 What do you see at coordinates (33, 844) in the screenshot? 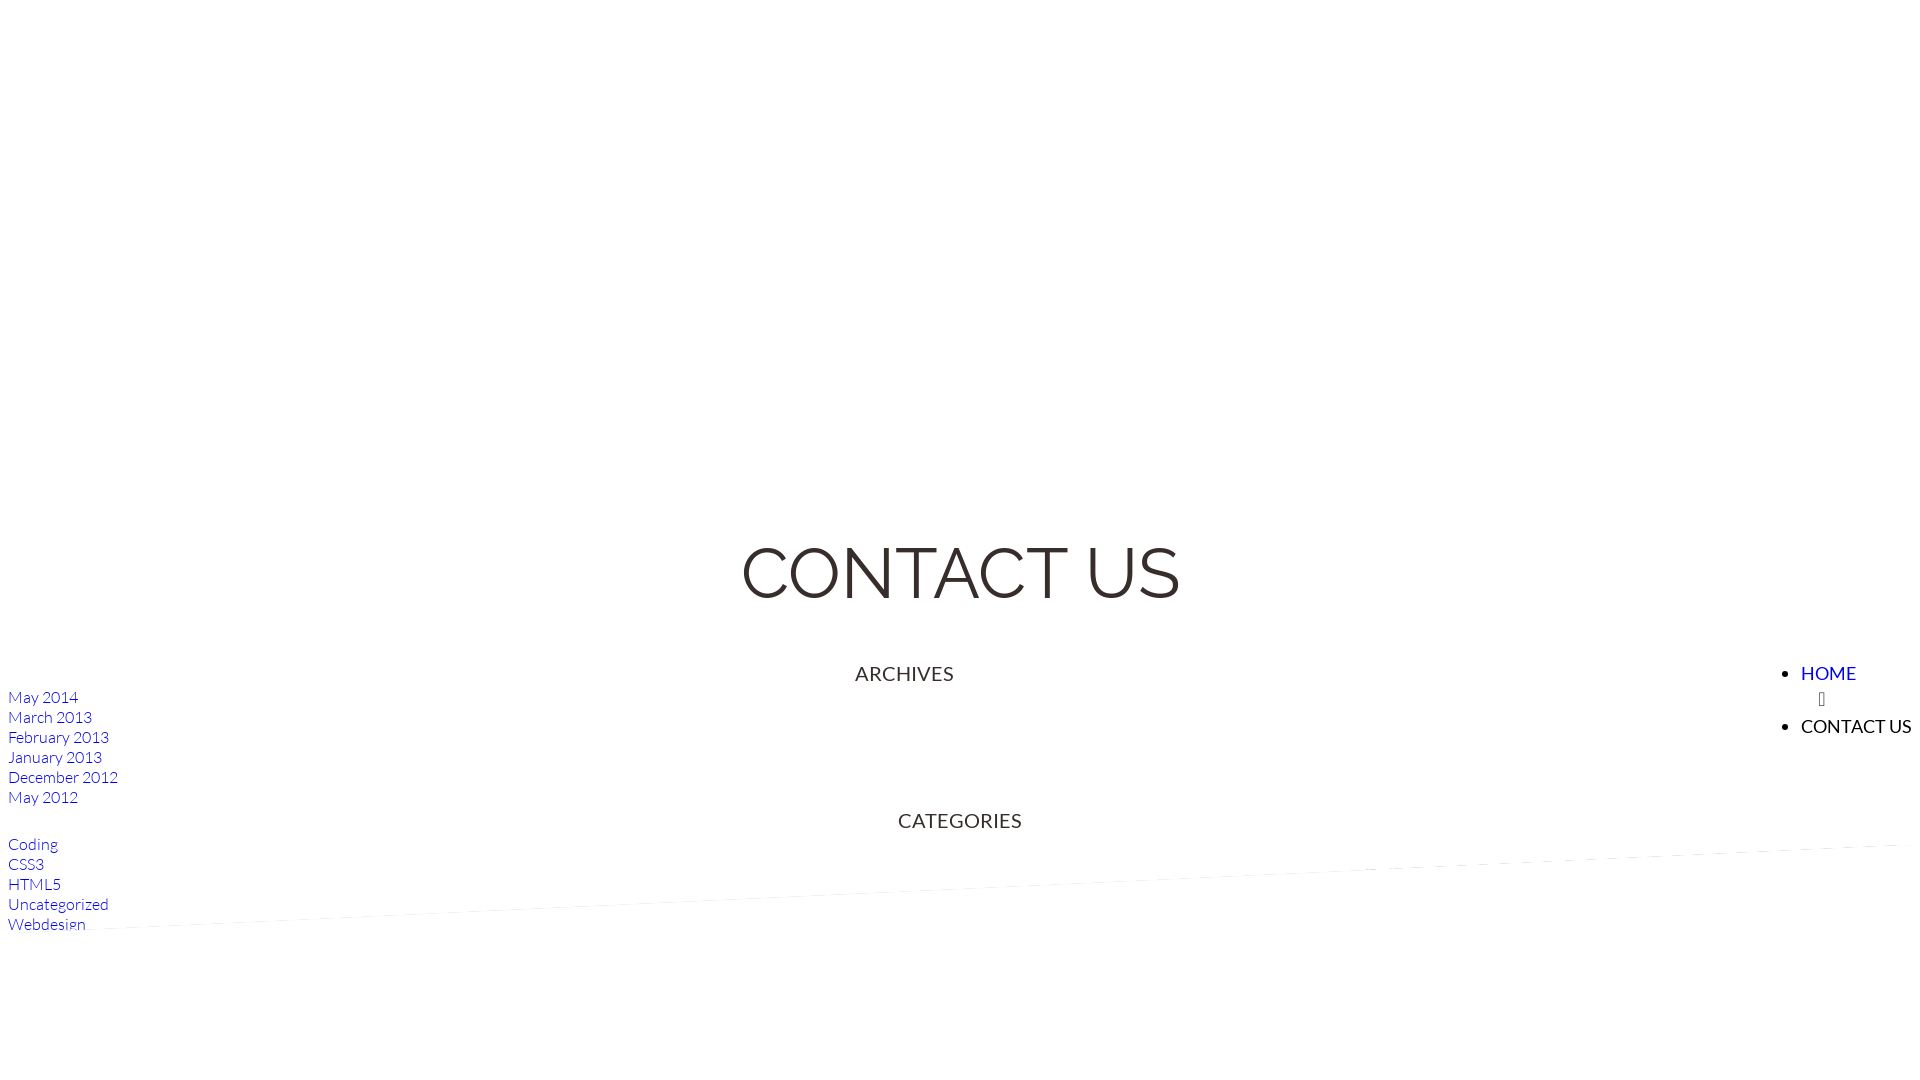
I see `Coding` at bounding box center [33, 844].